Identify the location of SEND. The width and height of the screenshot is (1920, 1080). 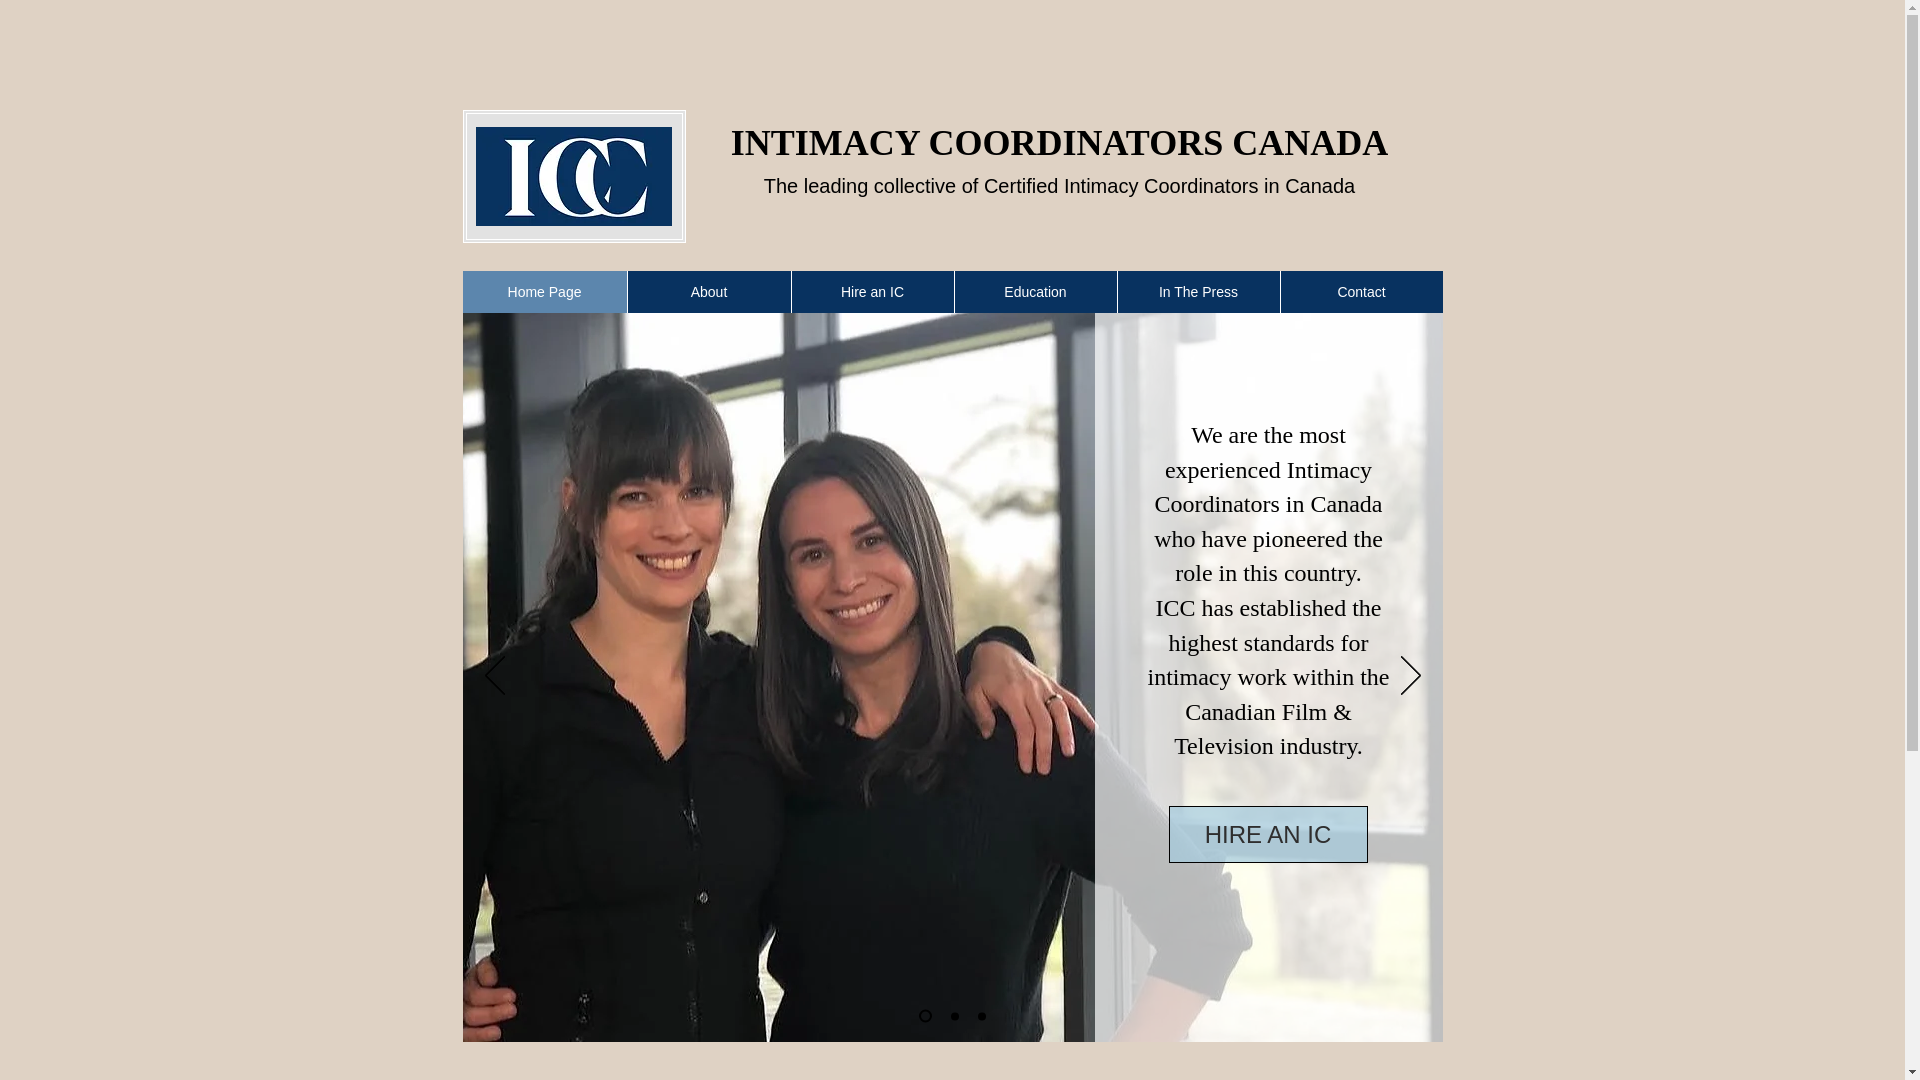
(574, 176).